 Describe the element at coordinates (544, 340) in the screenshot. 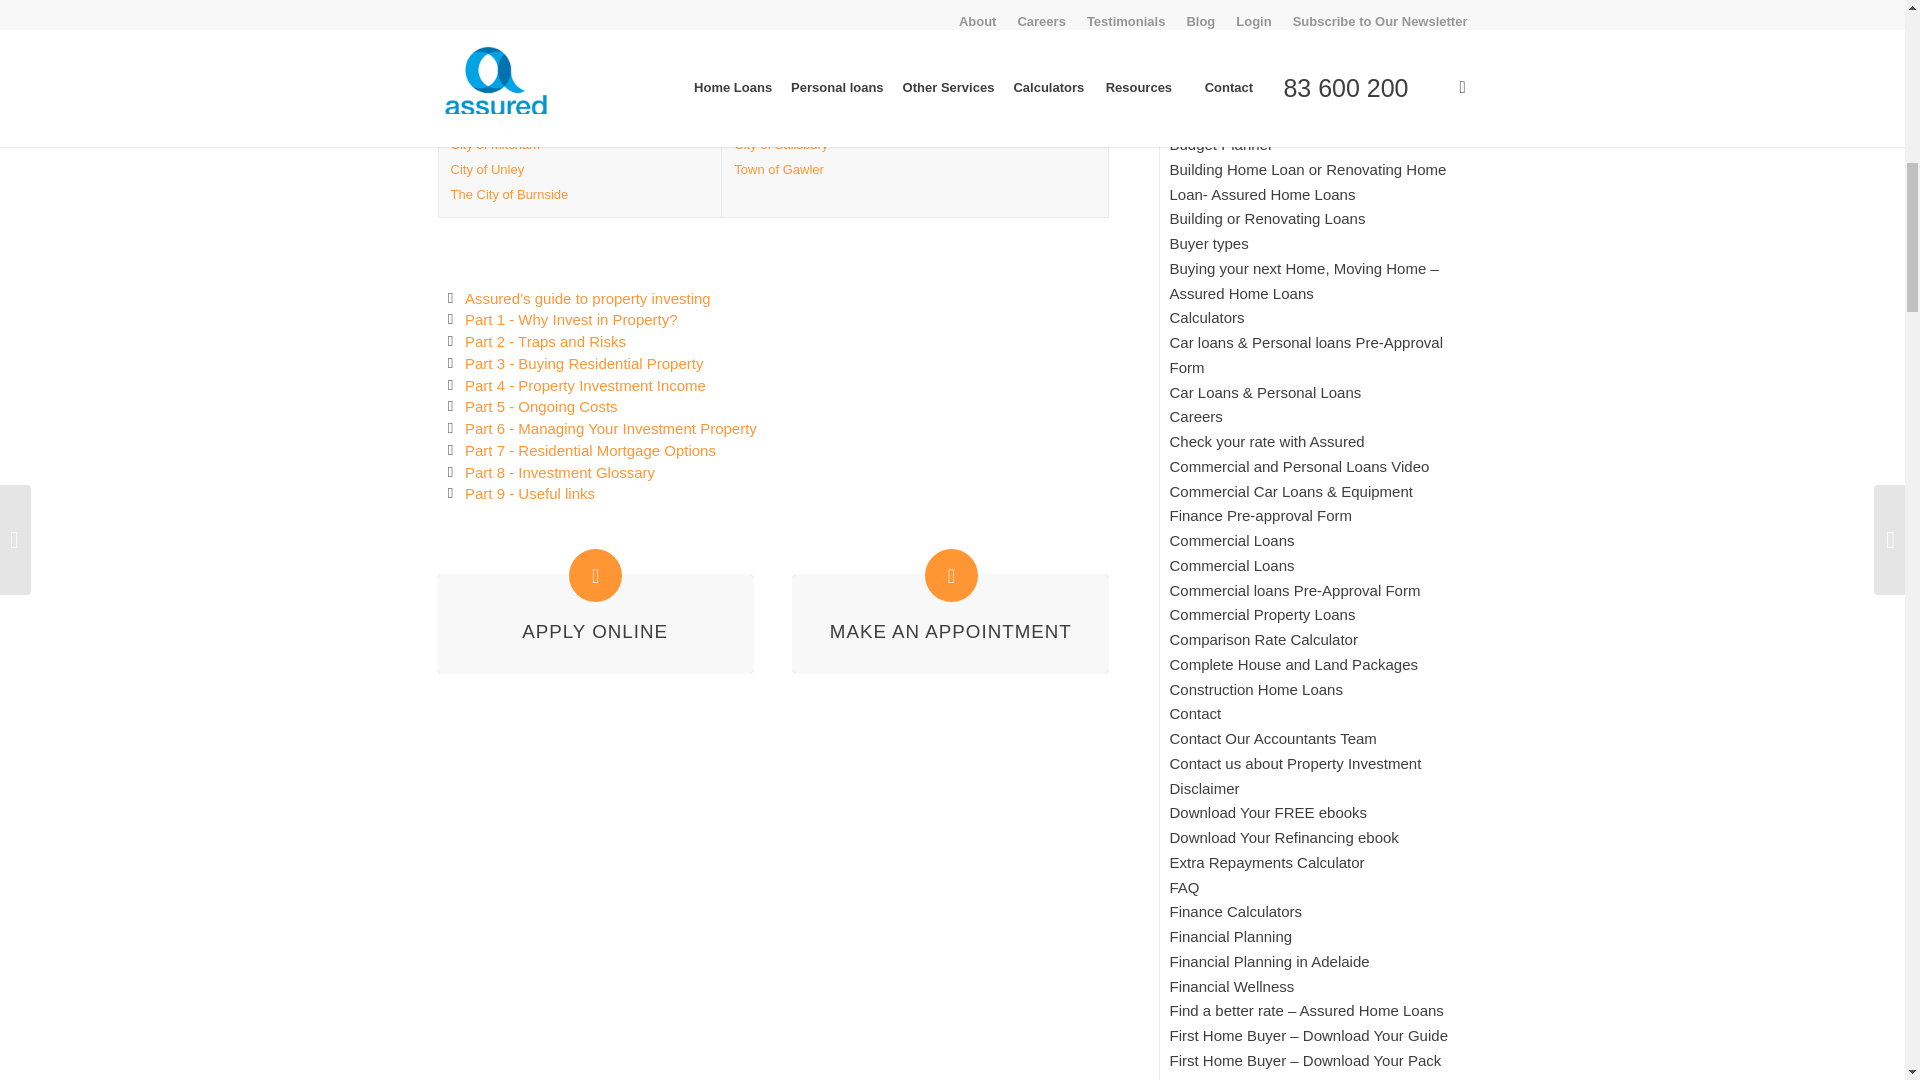

I see `Part 2 - Traps and Risks` at that location.